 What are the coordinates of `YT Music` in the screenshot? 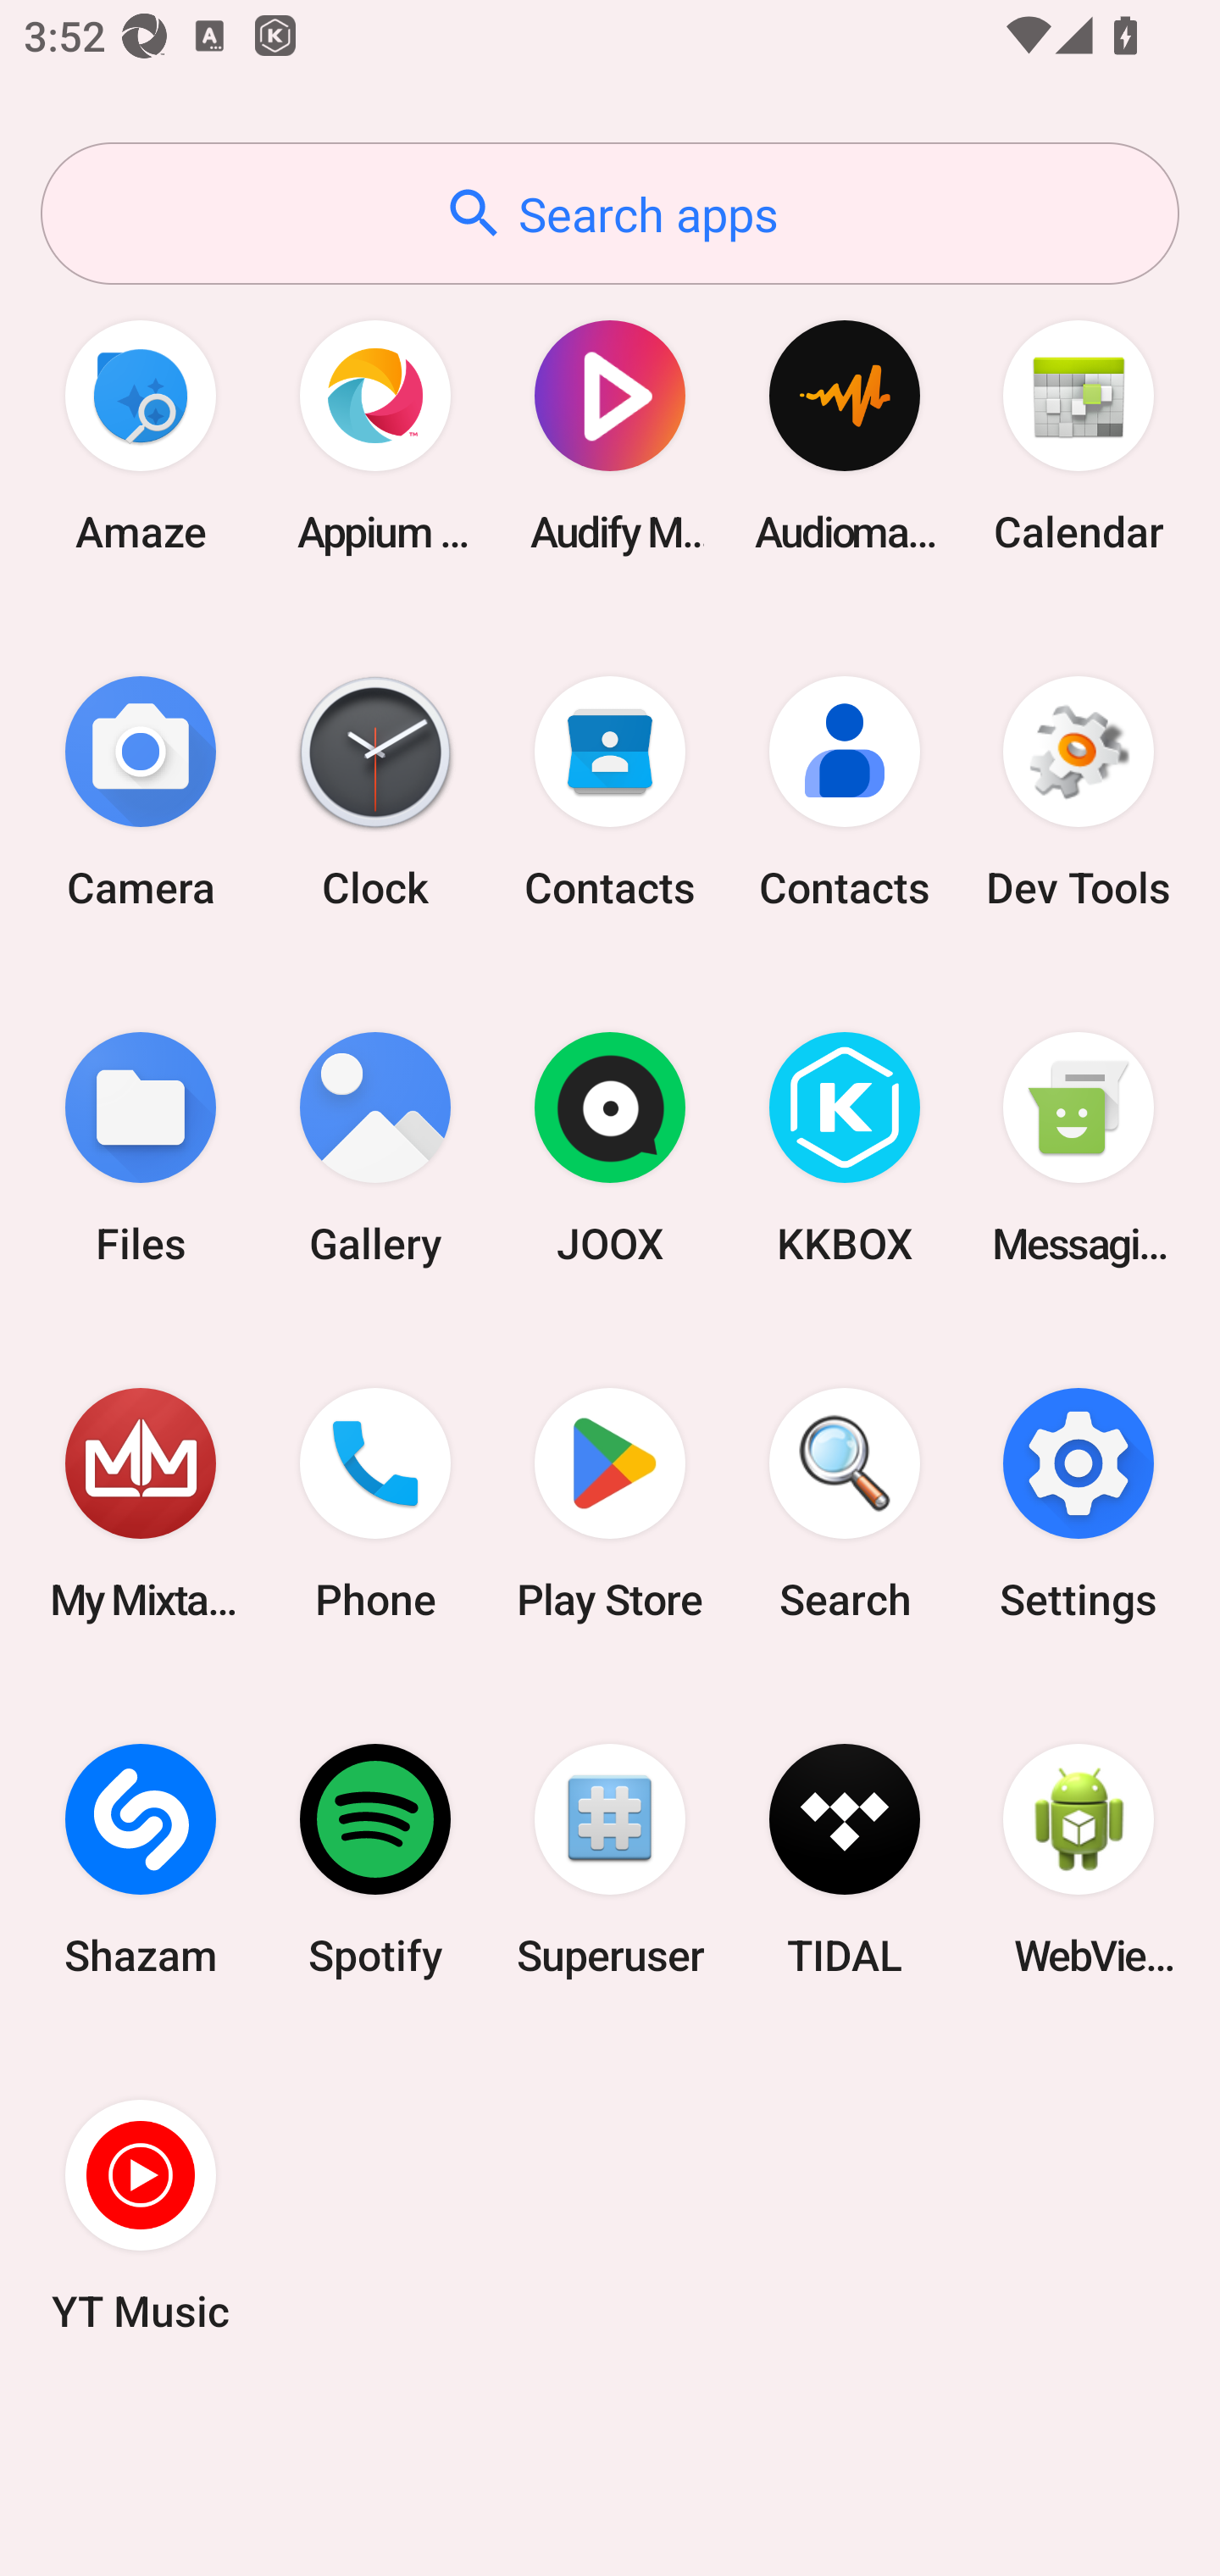 It's located at (141, 2215).